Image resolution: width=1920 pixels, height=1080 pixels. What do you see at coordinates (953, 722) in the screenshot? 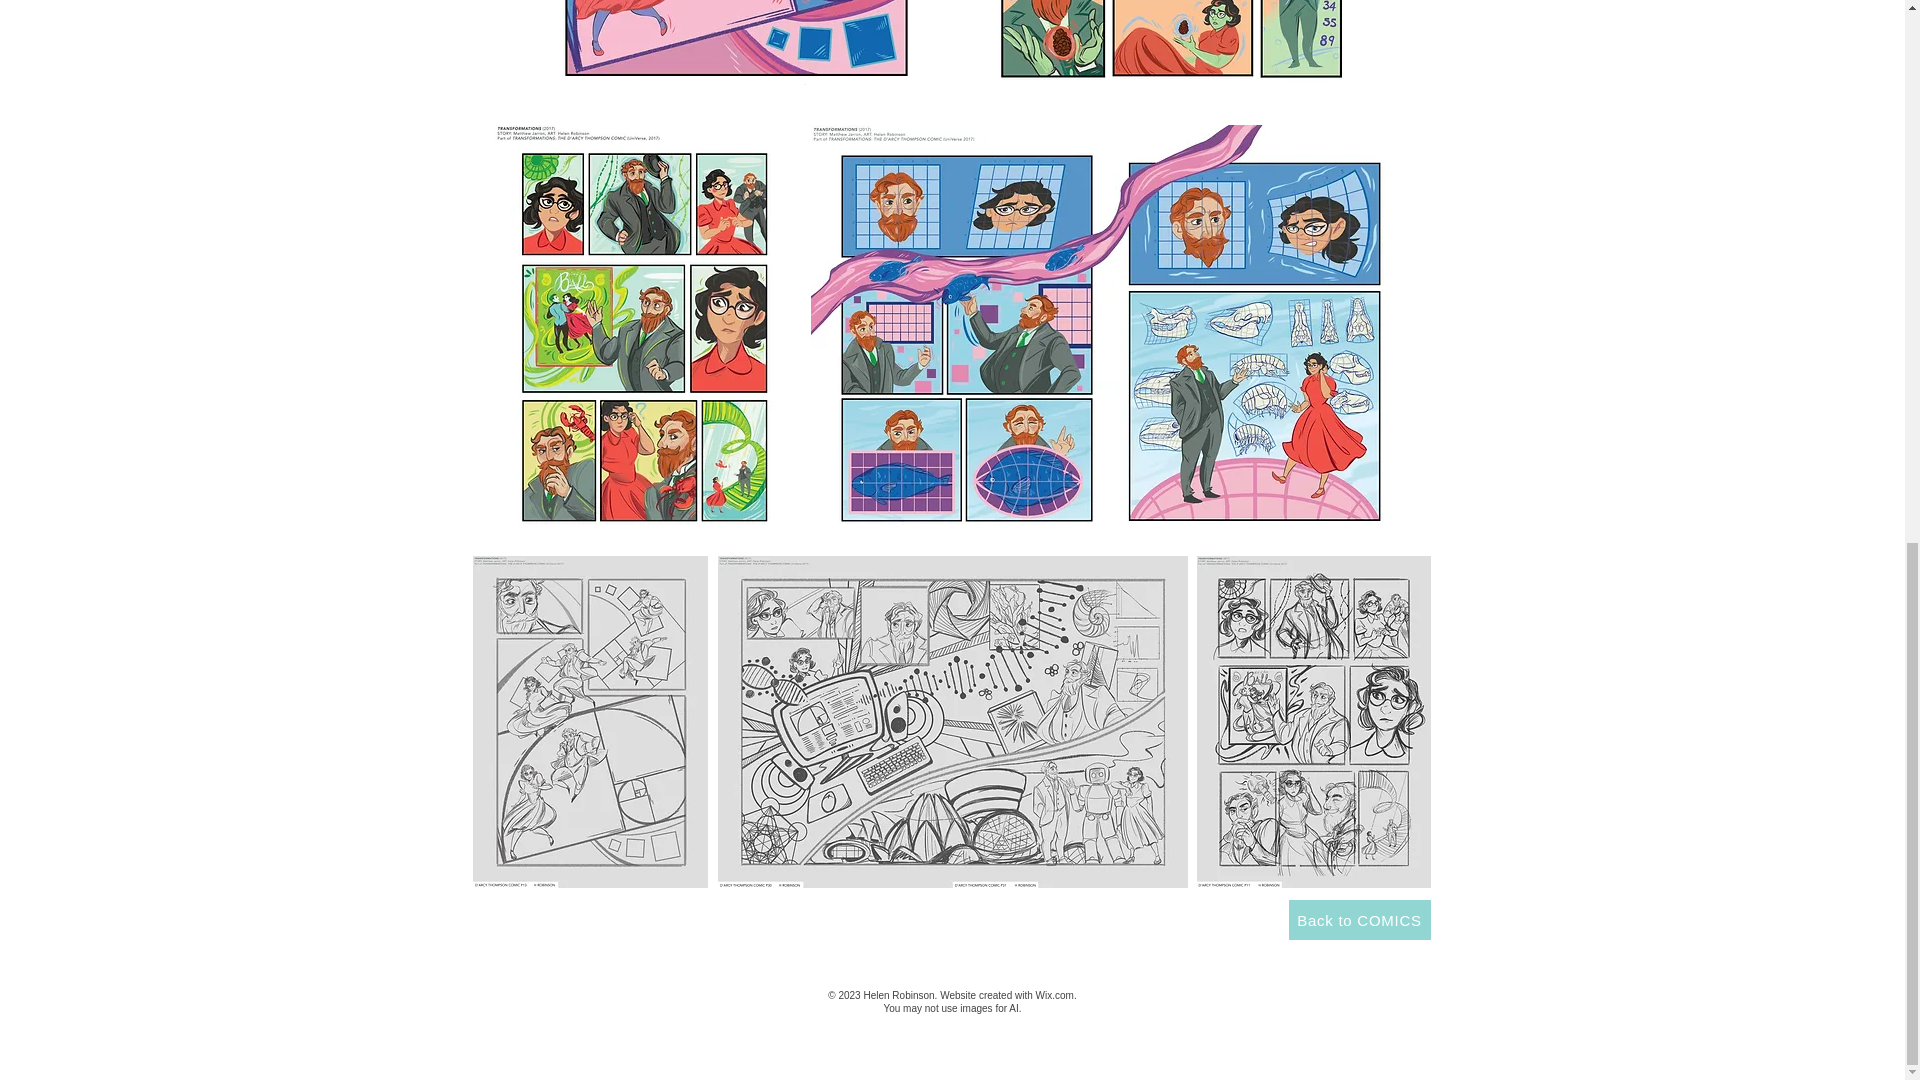
I see `TRANSFORMATIONS` at bounding box center [953, 722].